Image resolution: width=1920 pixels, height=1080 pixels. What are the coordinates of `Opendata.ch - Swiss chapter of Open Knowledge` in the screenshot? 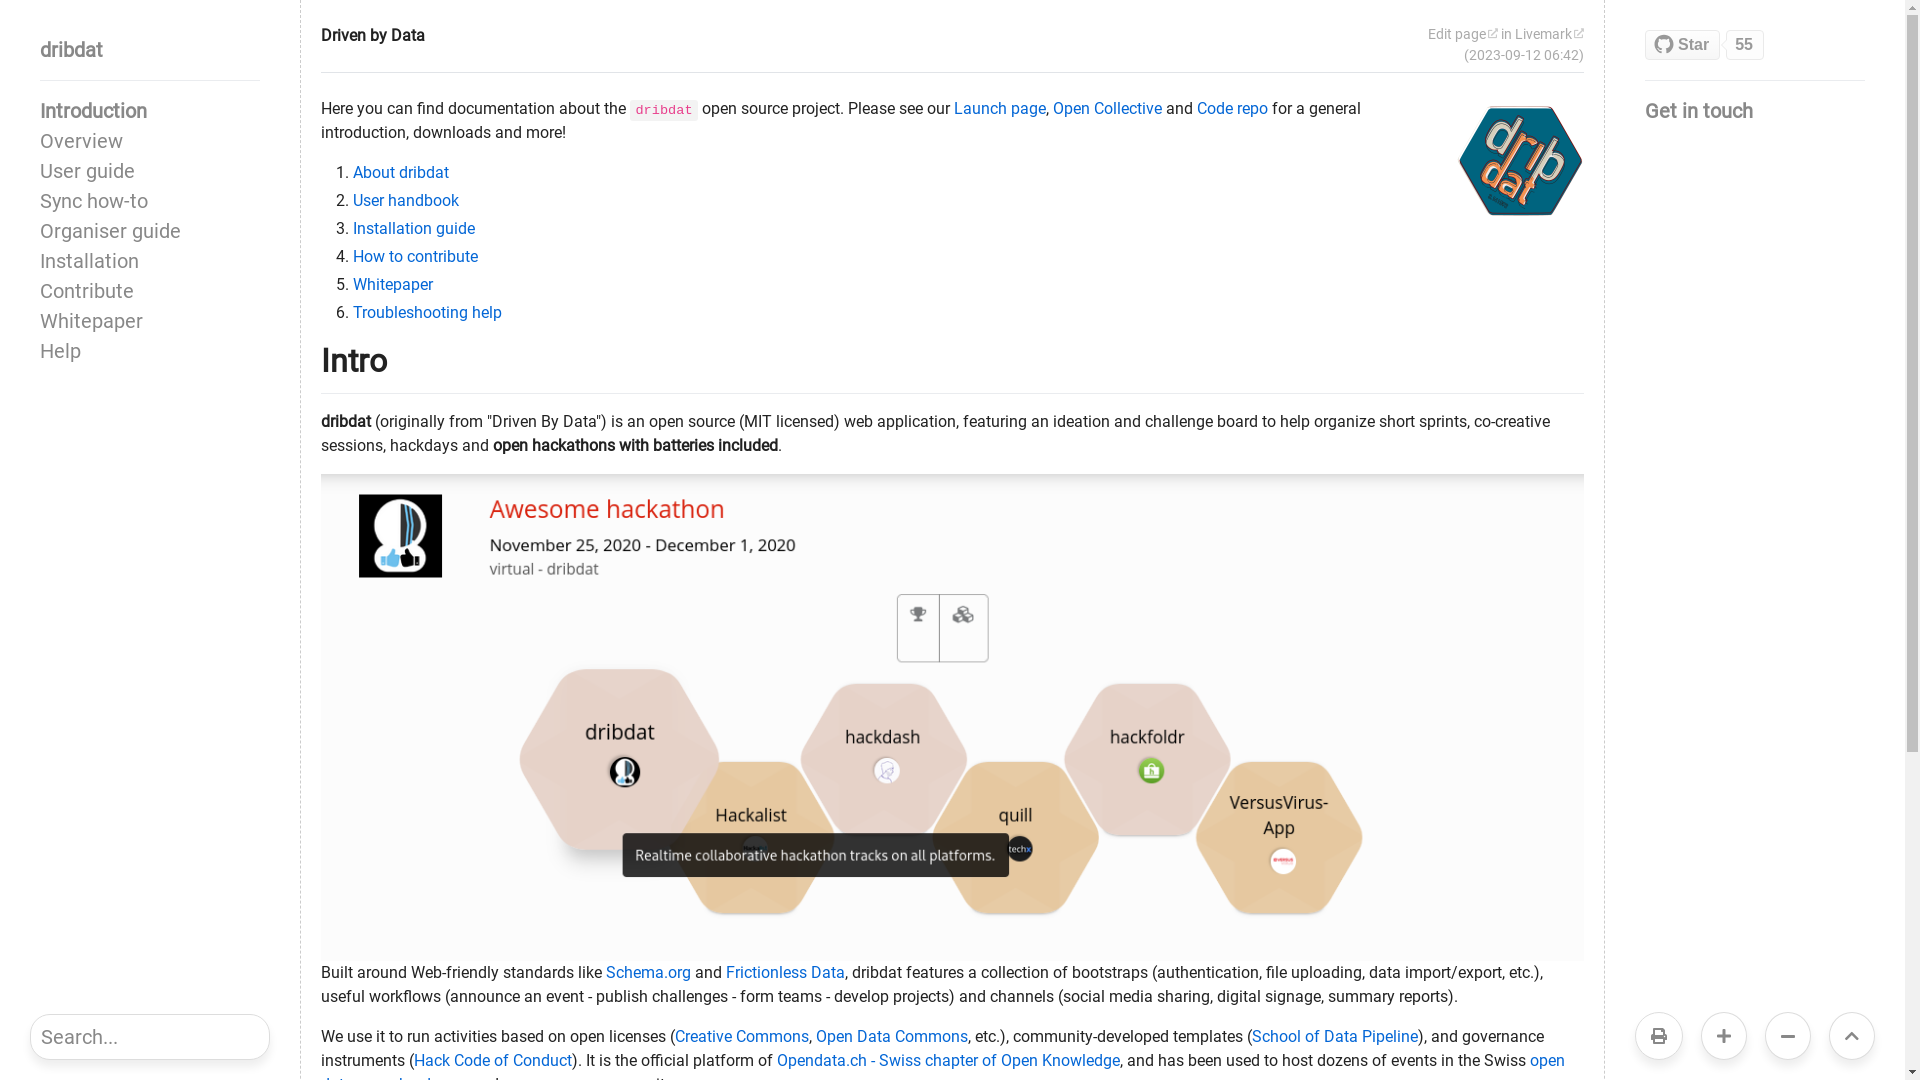 It's located at (948, 1060).